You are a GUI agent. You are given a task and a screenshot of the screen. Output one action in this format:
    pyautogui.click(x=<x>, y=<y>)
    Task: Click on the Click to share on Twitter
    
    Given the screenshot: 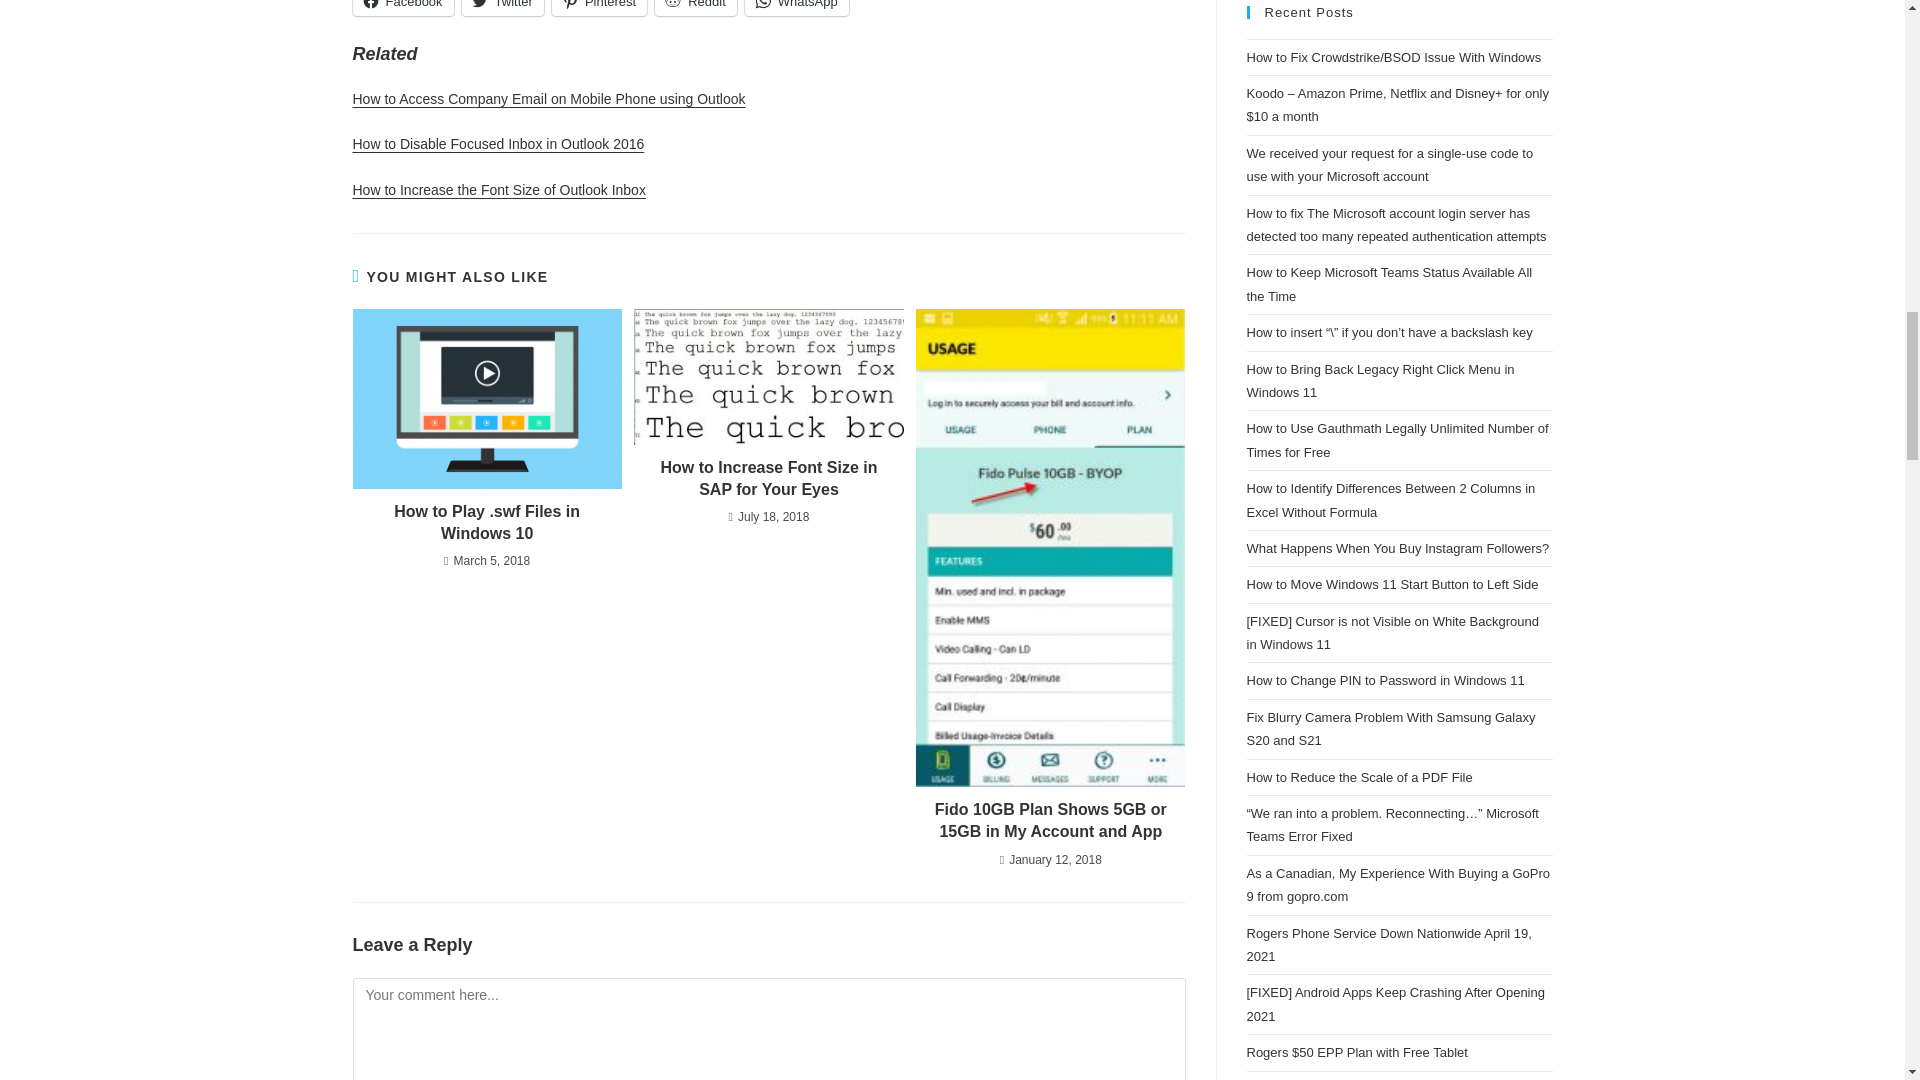 What is the action you would take?
    pyautogui.click(x=502, y=8)
    